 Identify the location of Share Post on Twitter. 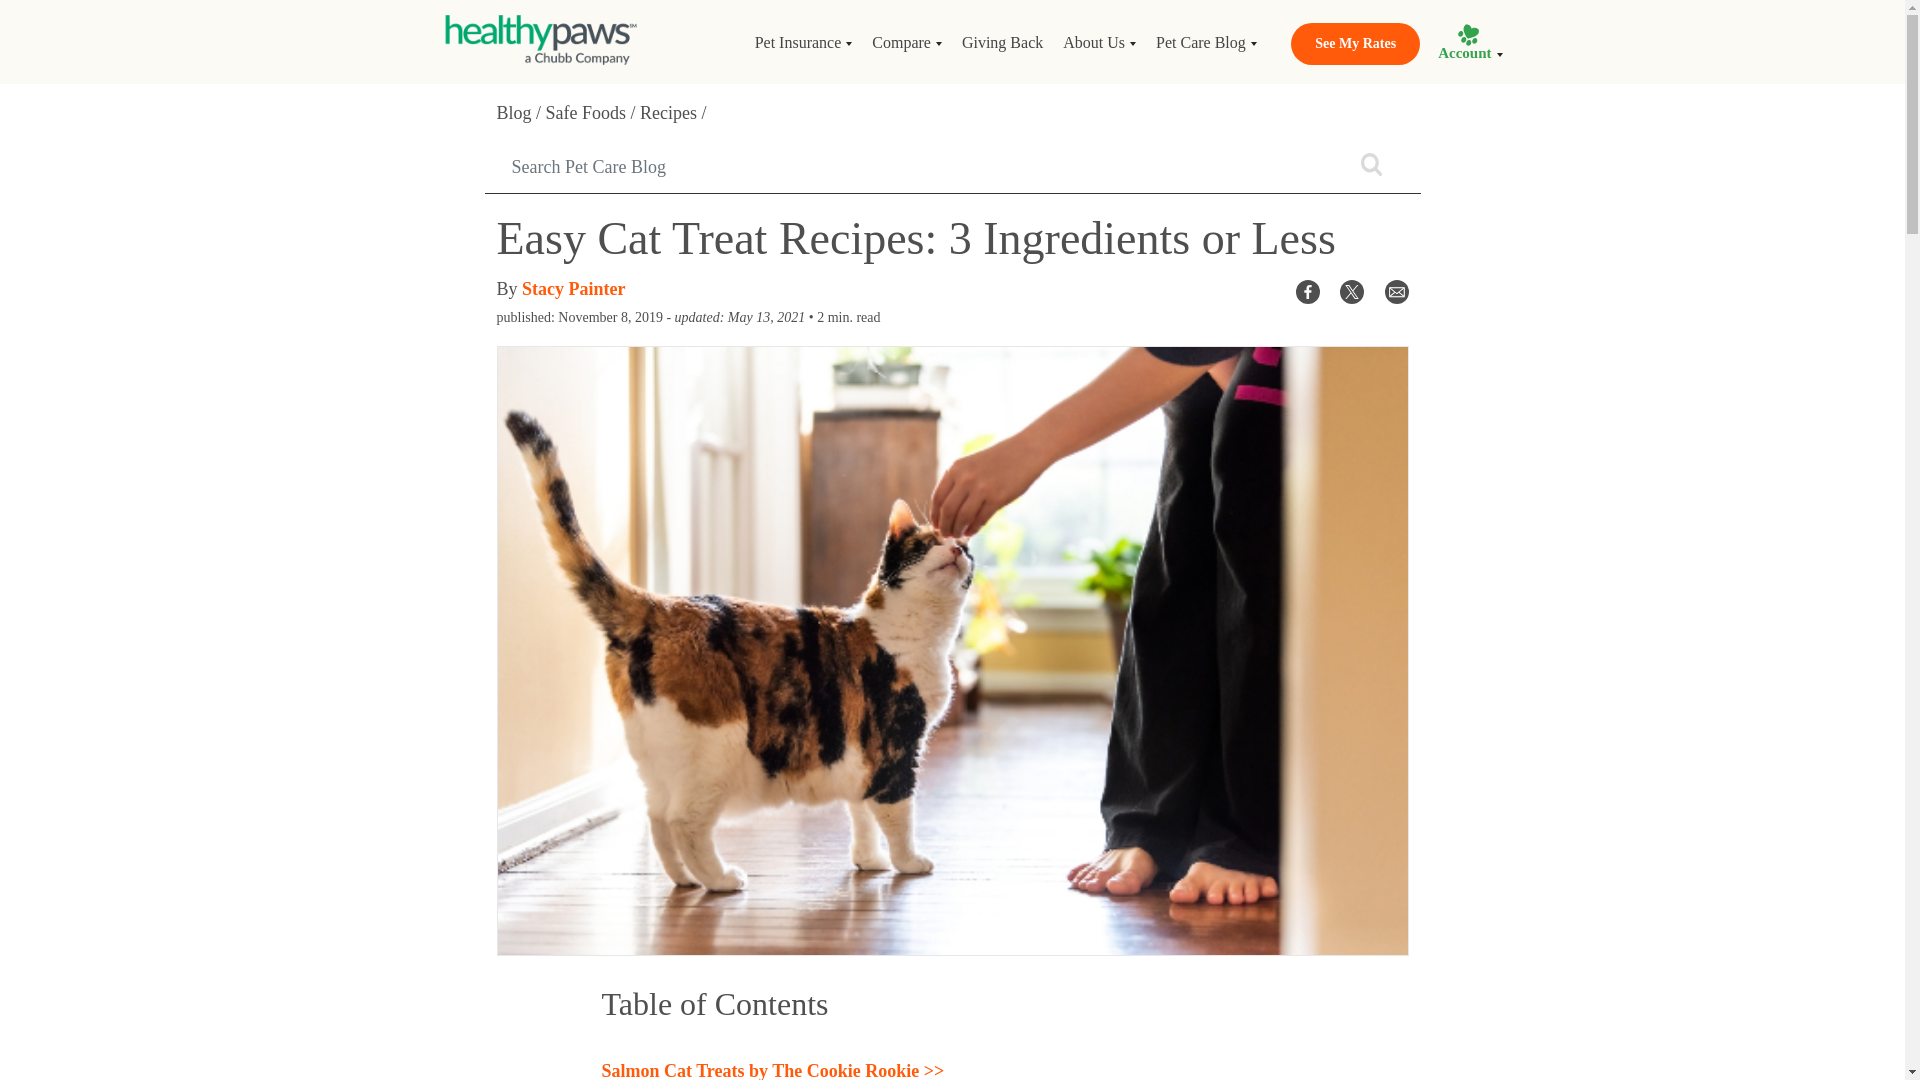
(1352, 290).